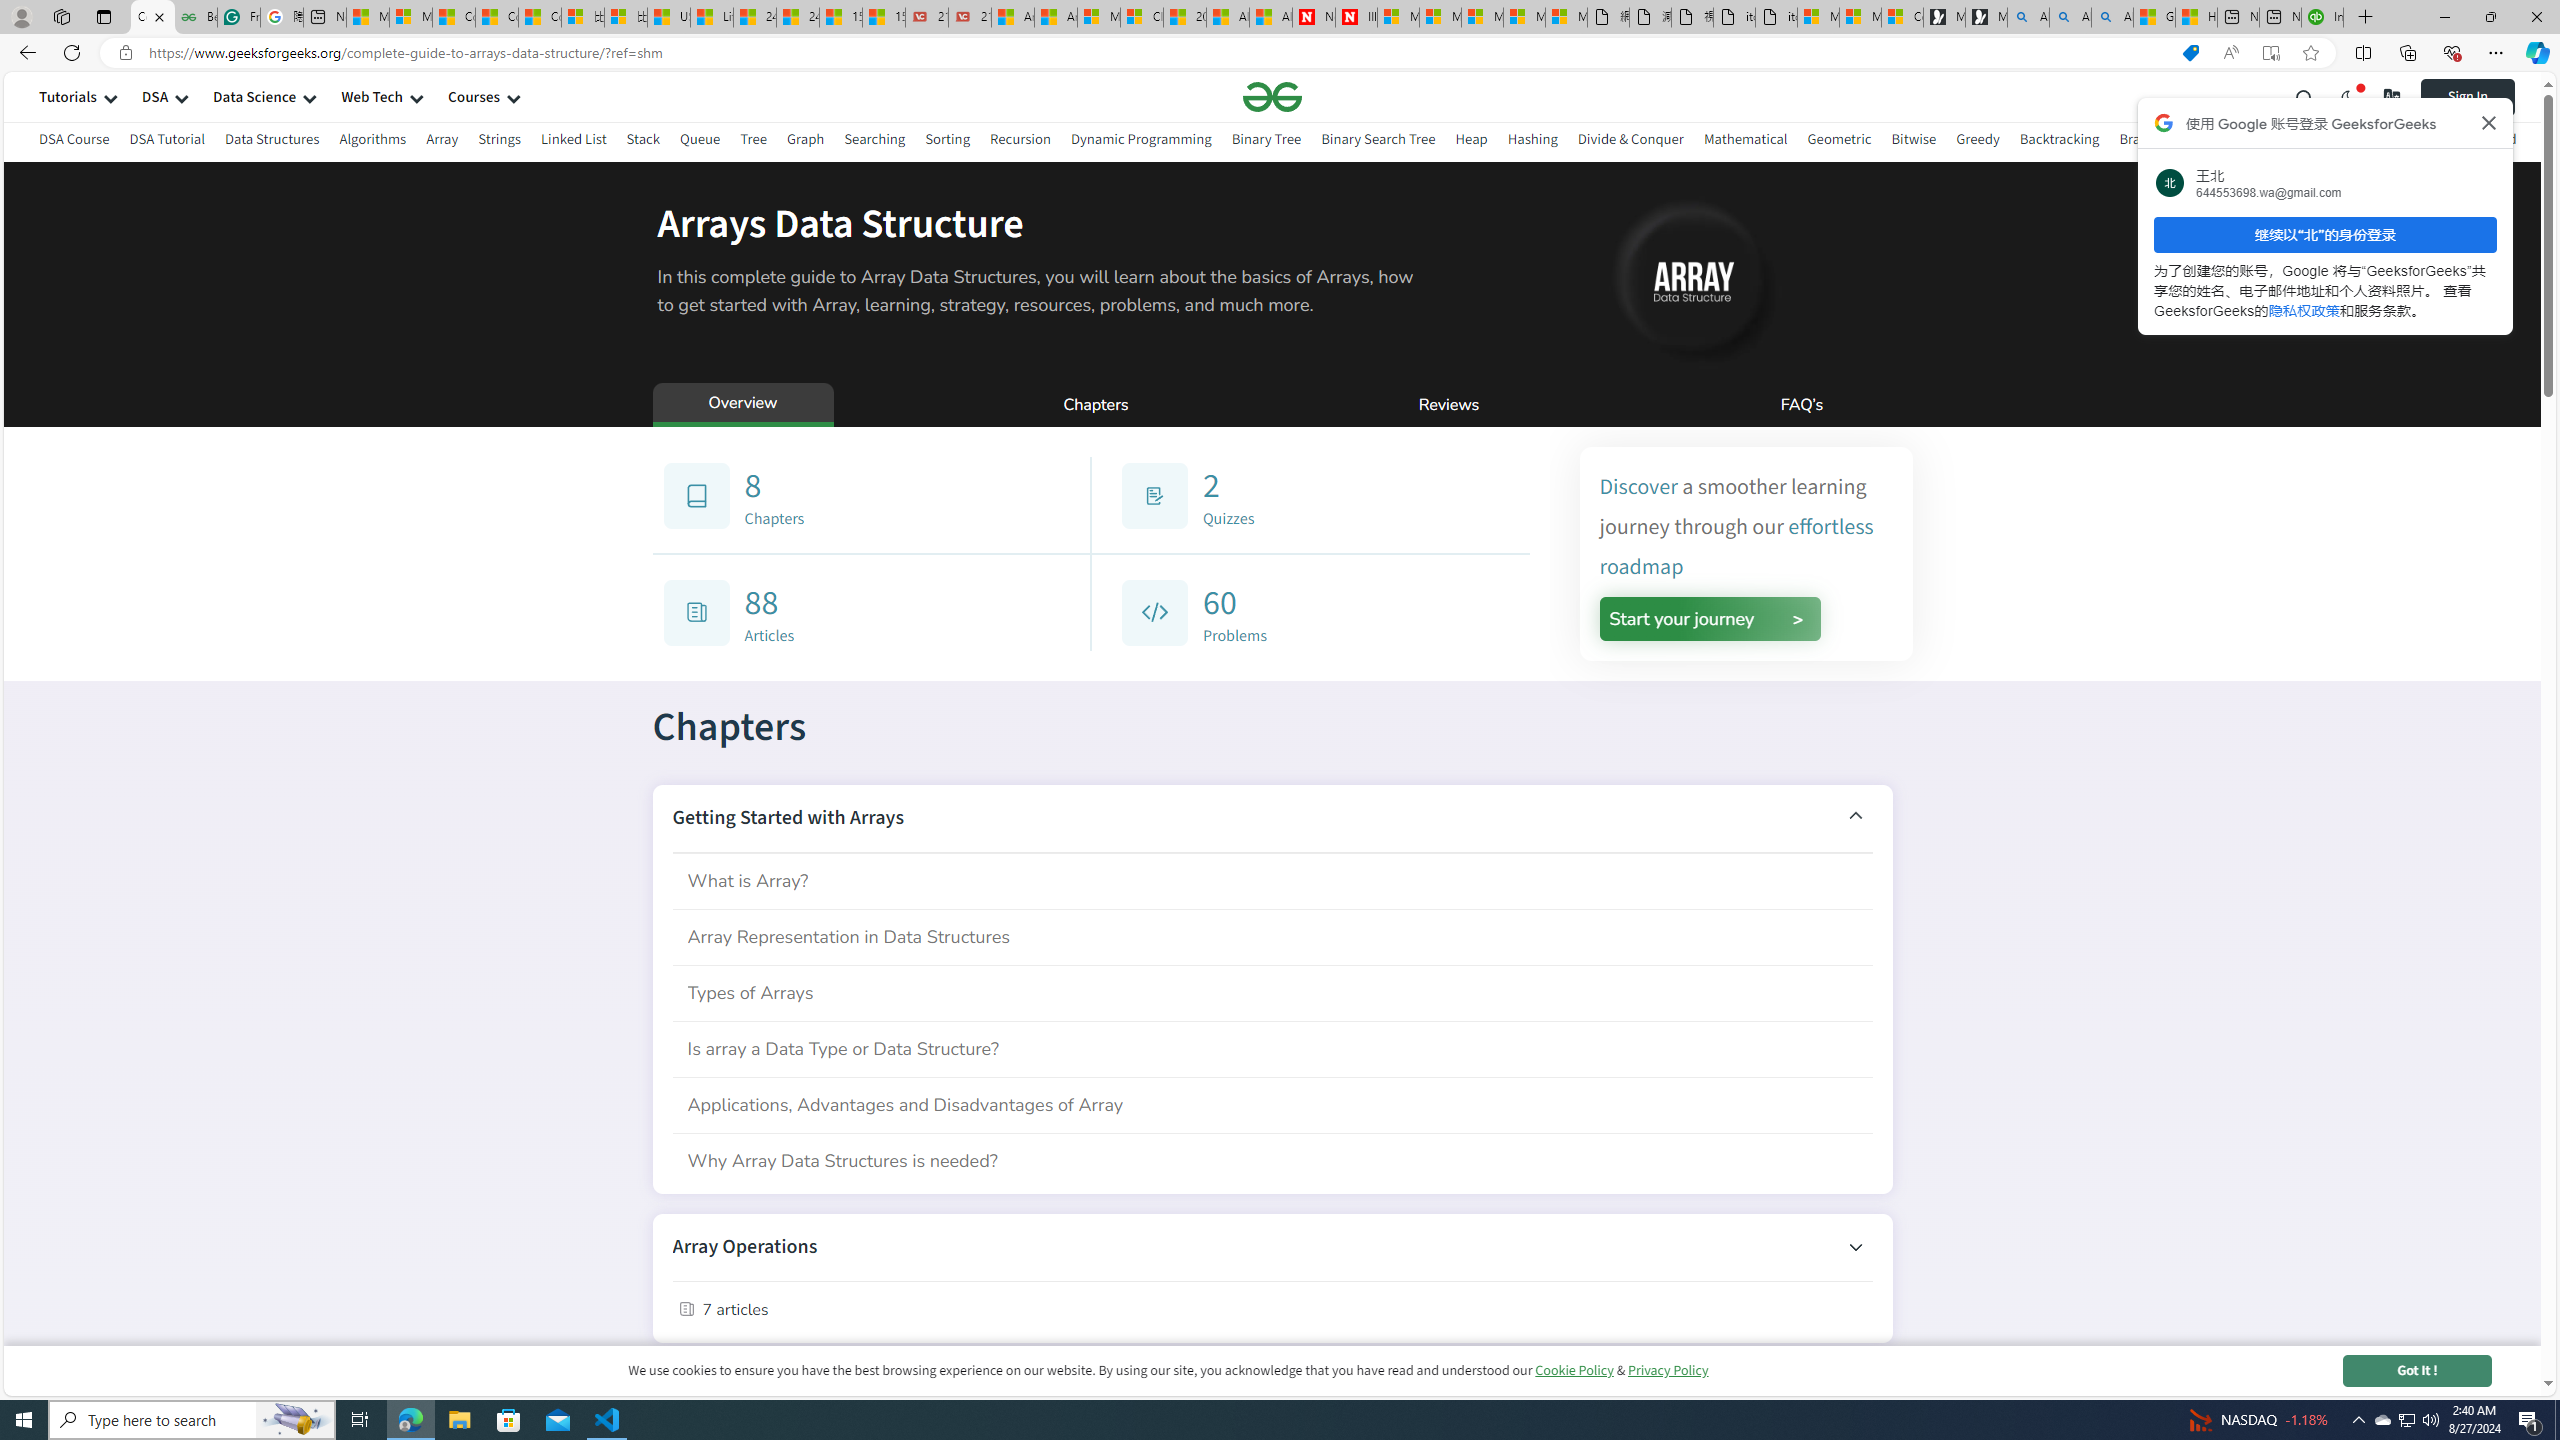 The image size is (2560, 1440). I want to click on Matrix, so click(2272, 142).